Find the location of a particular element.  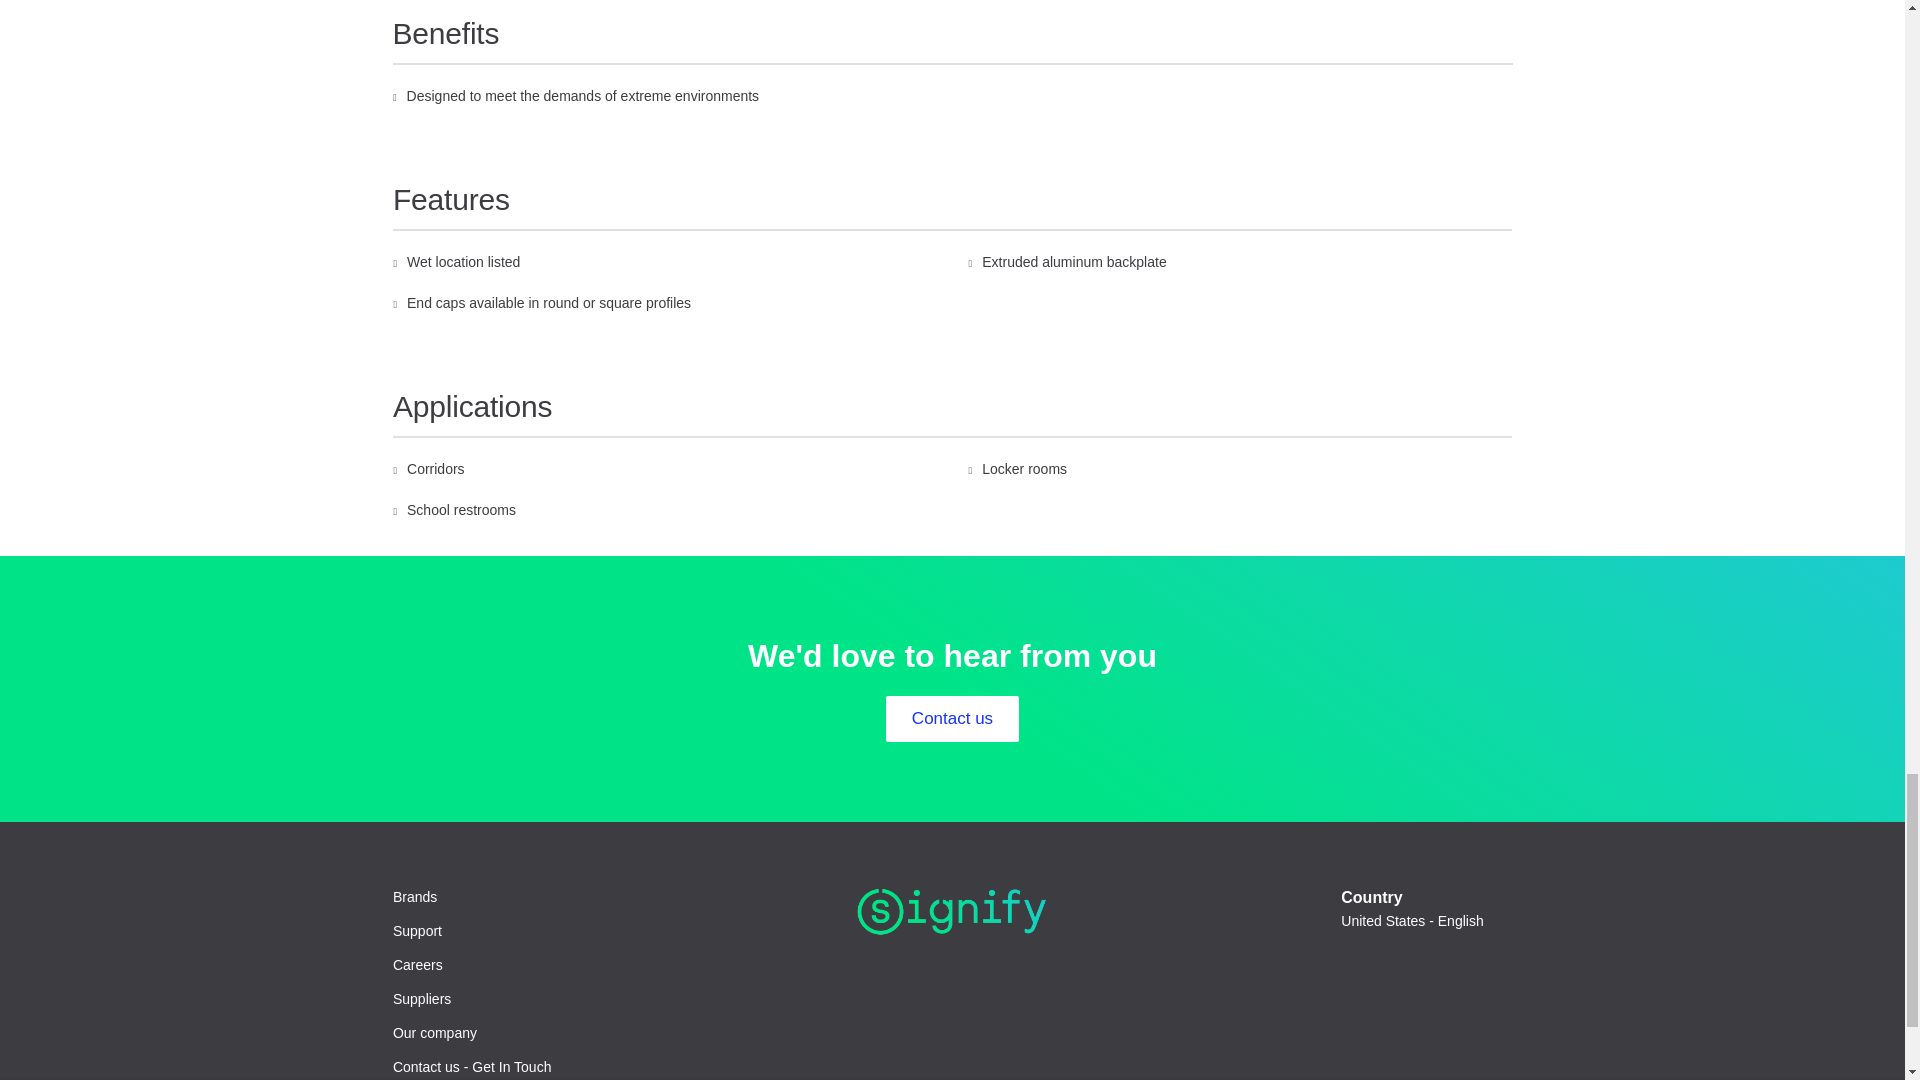

Signify logo is located at coordinates (952, 912).